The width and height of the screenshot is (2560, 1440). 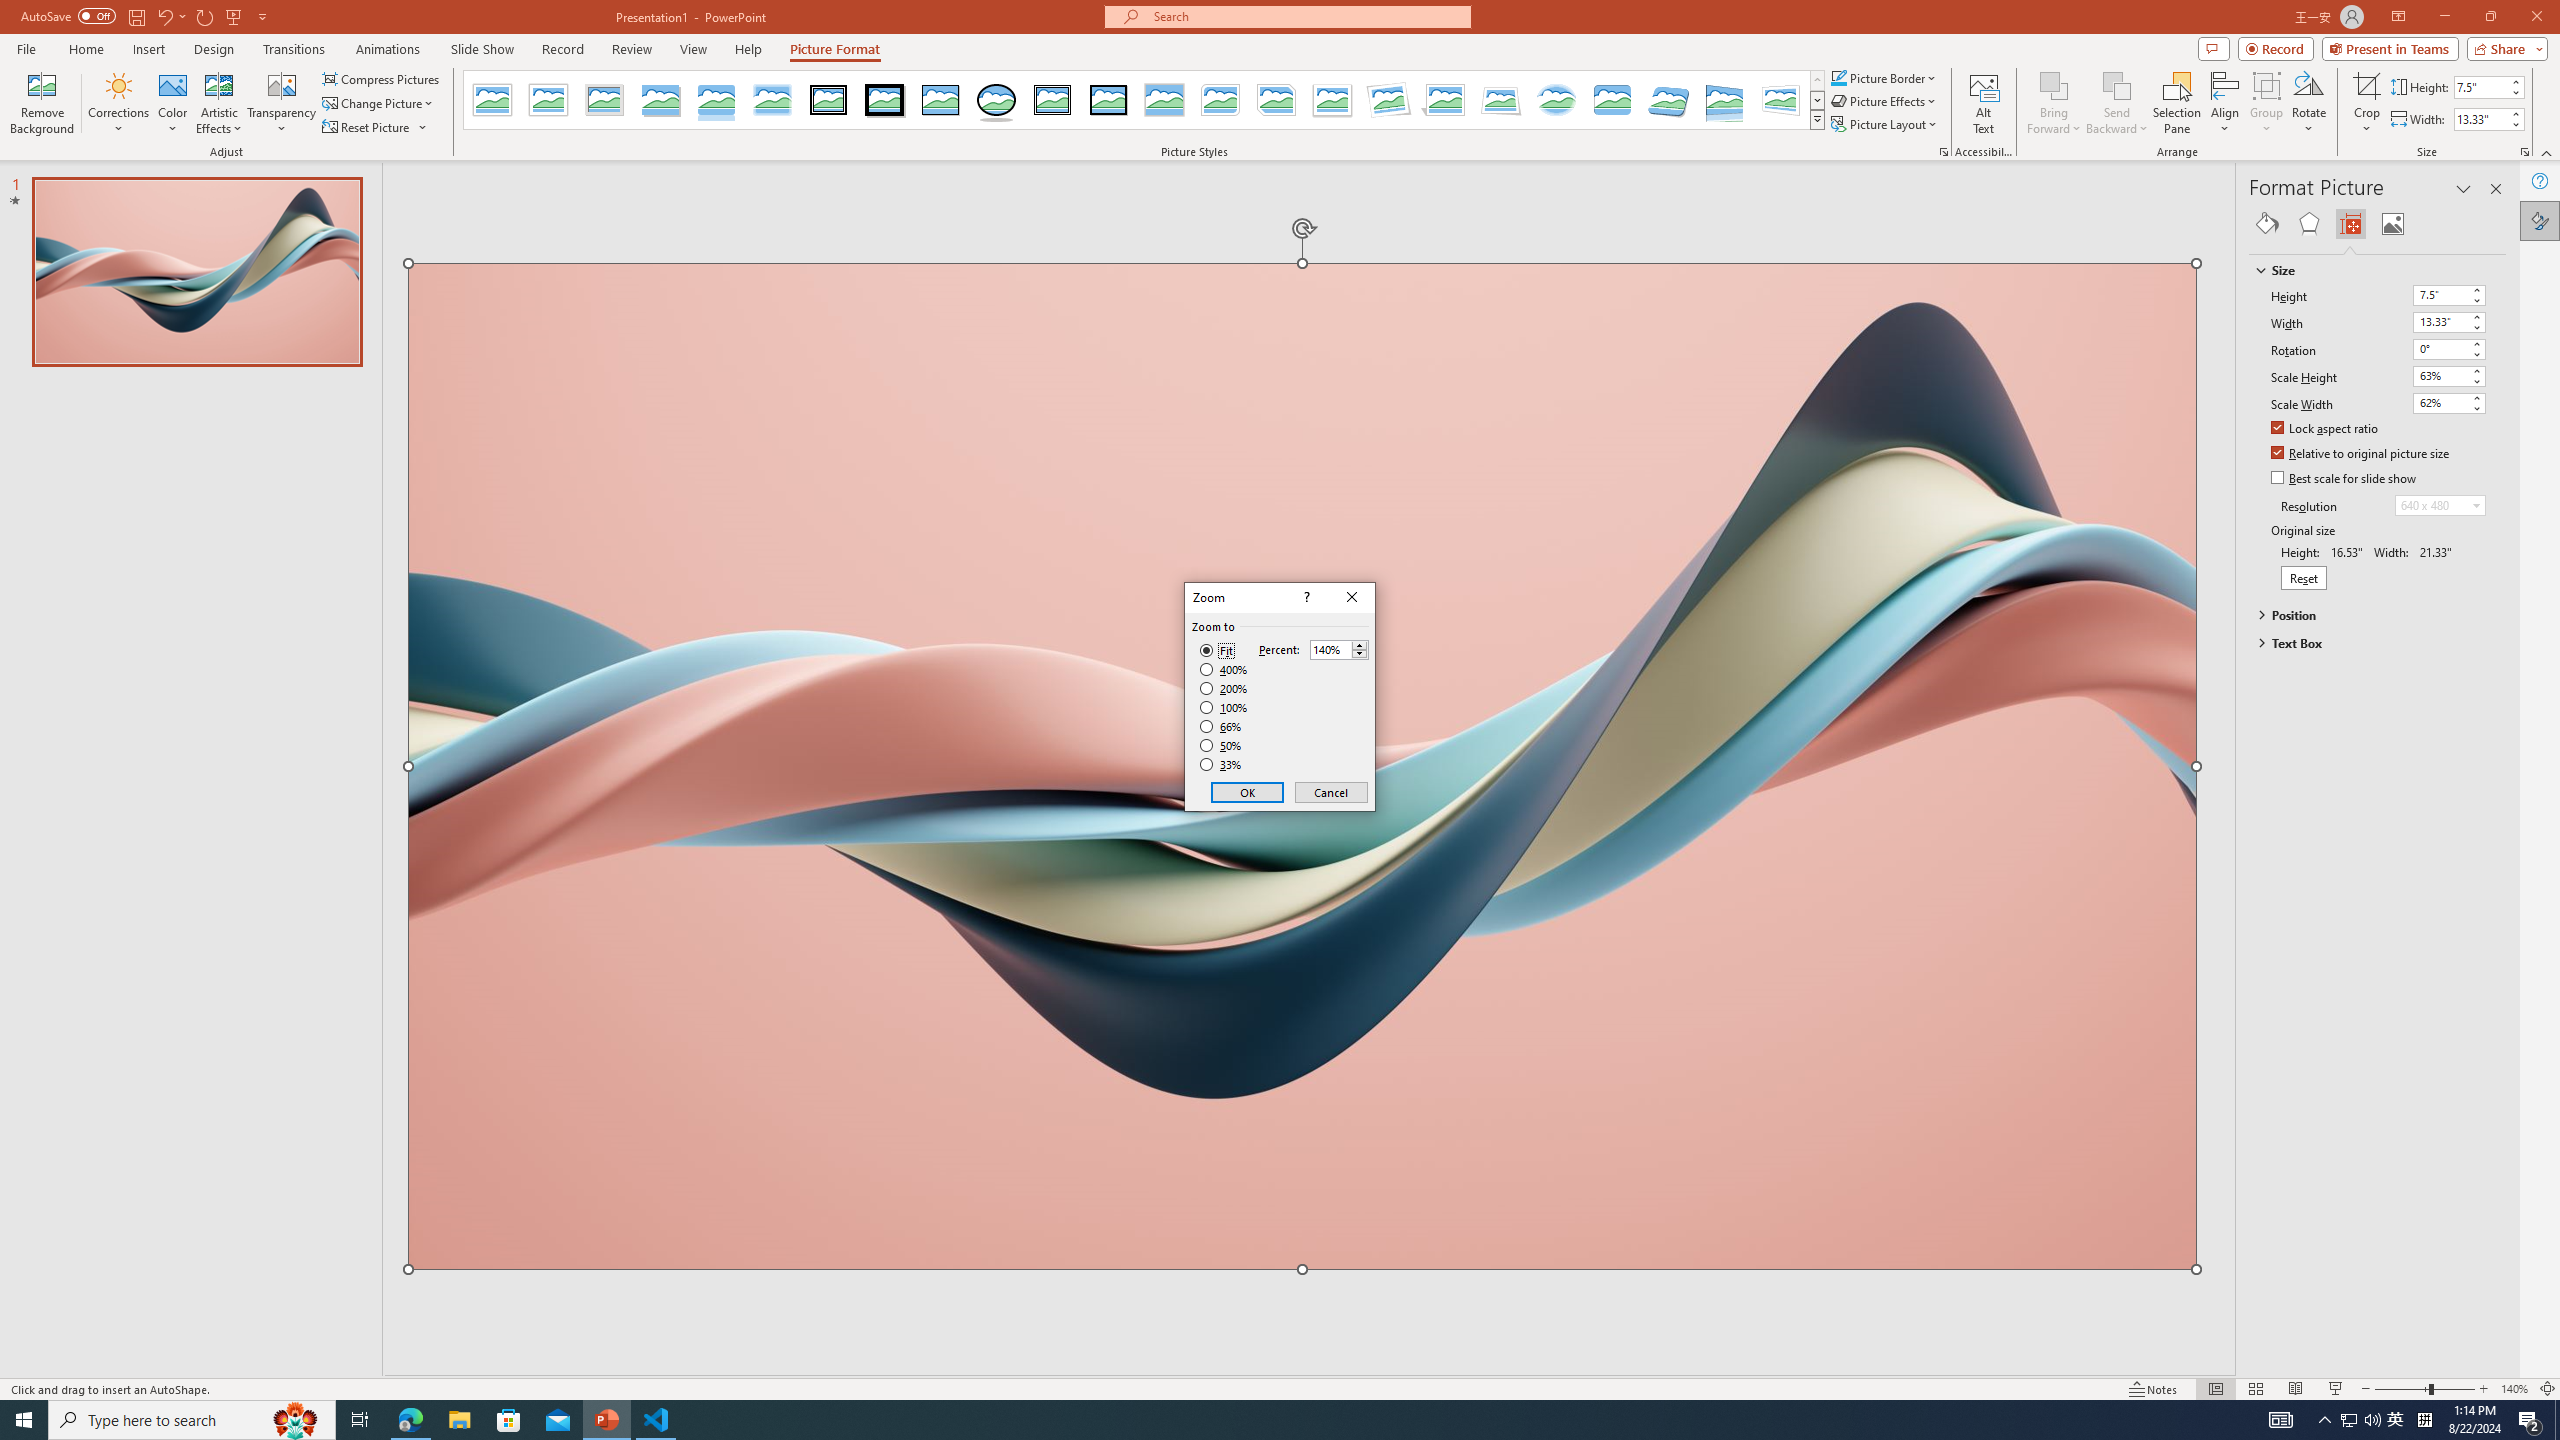 What do you see at coordinates (2450, 404) in the screenshot?
I see `Scale Width` at bounding box center [2450, 404].